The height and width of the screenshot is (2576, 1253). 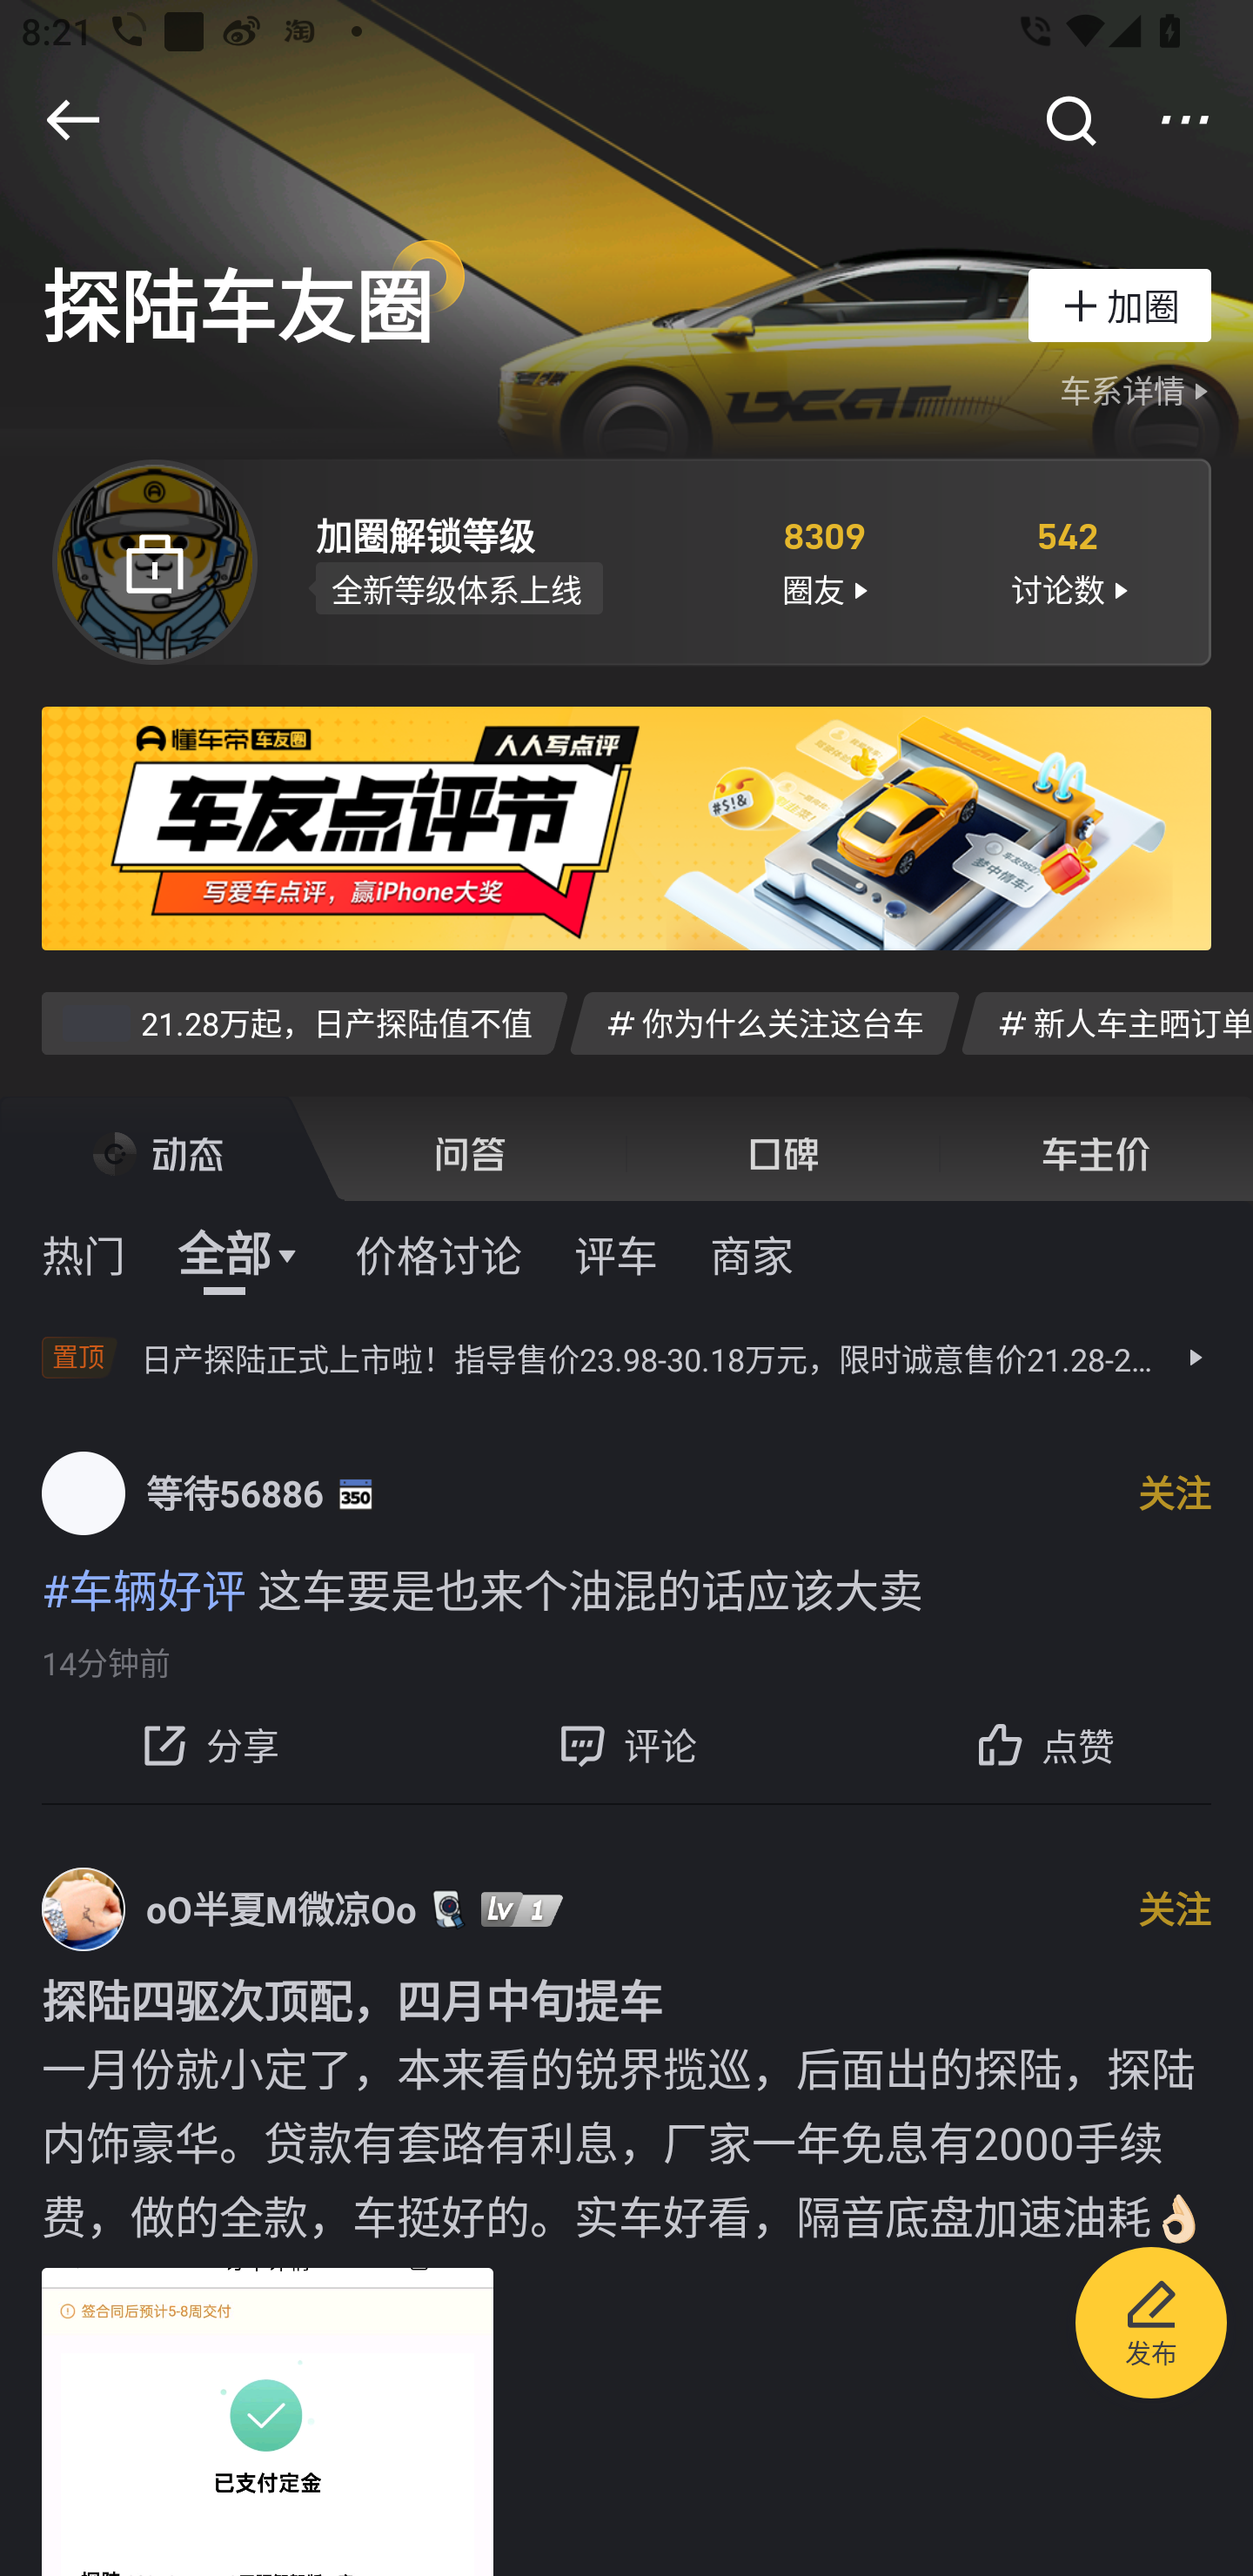 I want to click on 价格讨论, so click(x=439, y=1253).